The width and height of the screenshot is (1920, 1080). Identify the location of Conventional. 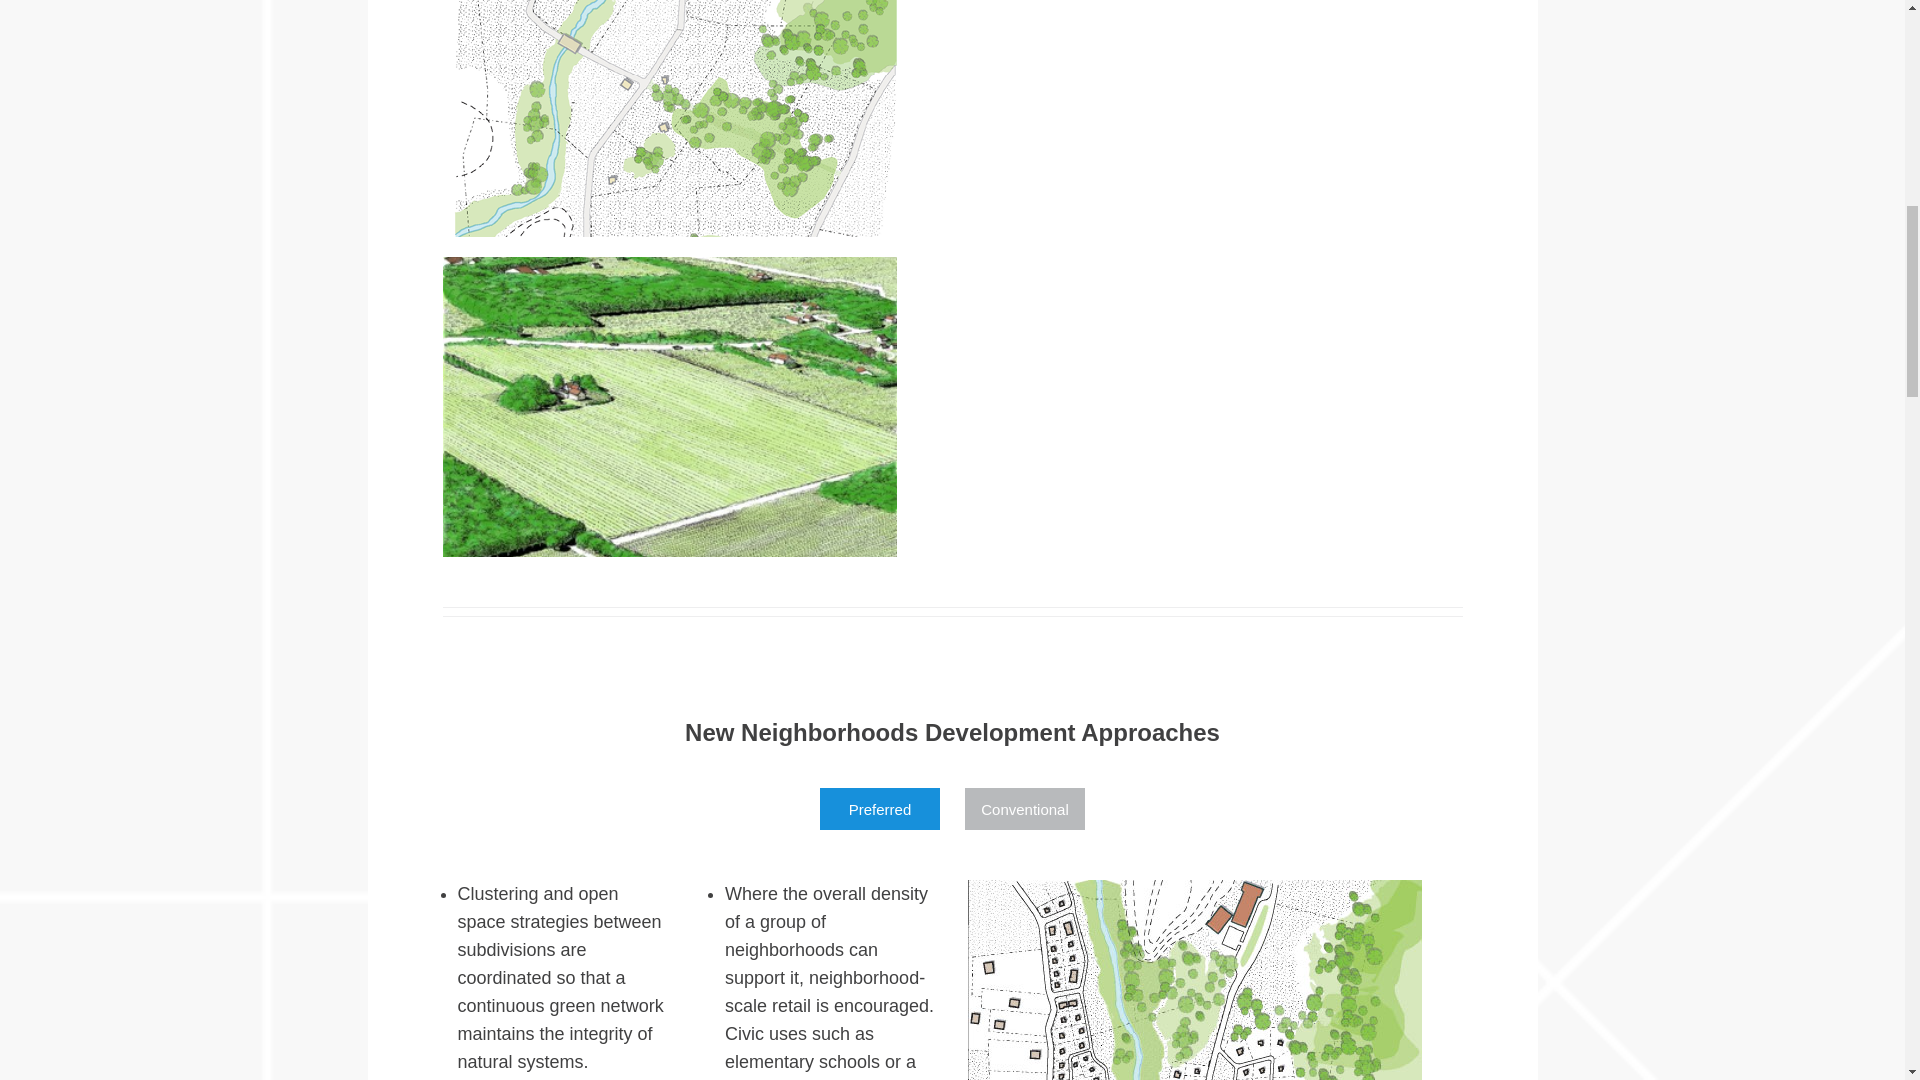
(1024, 809).